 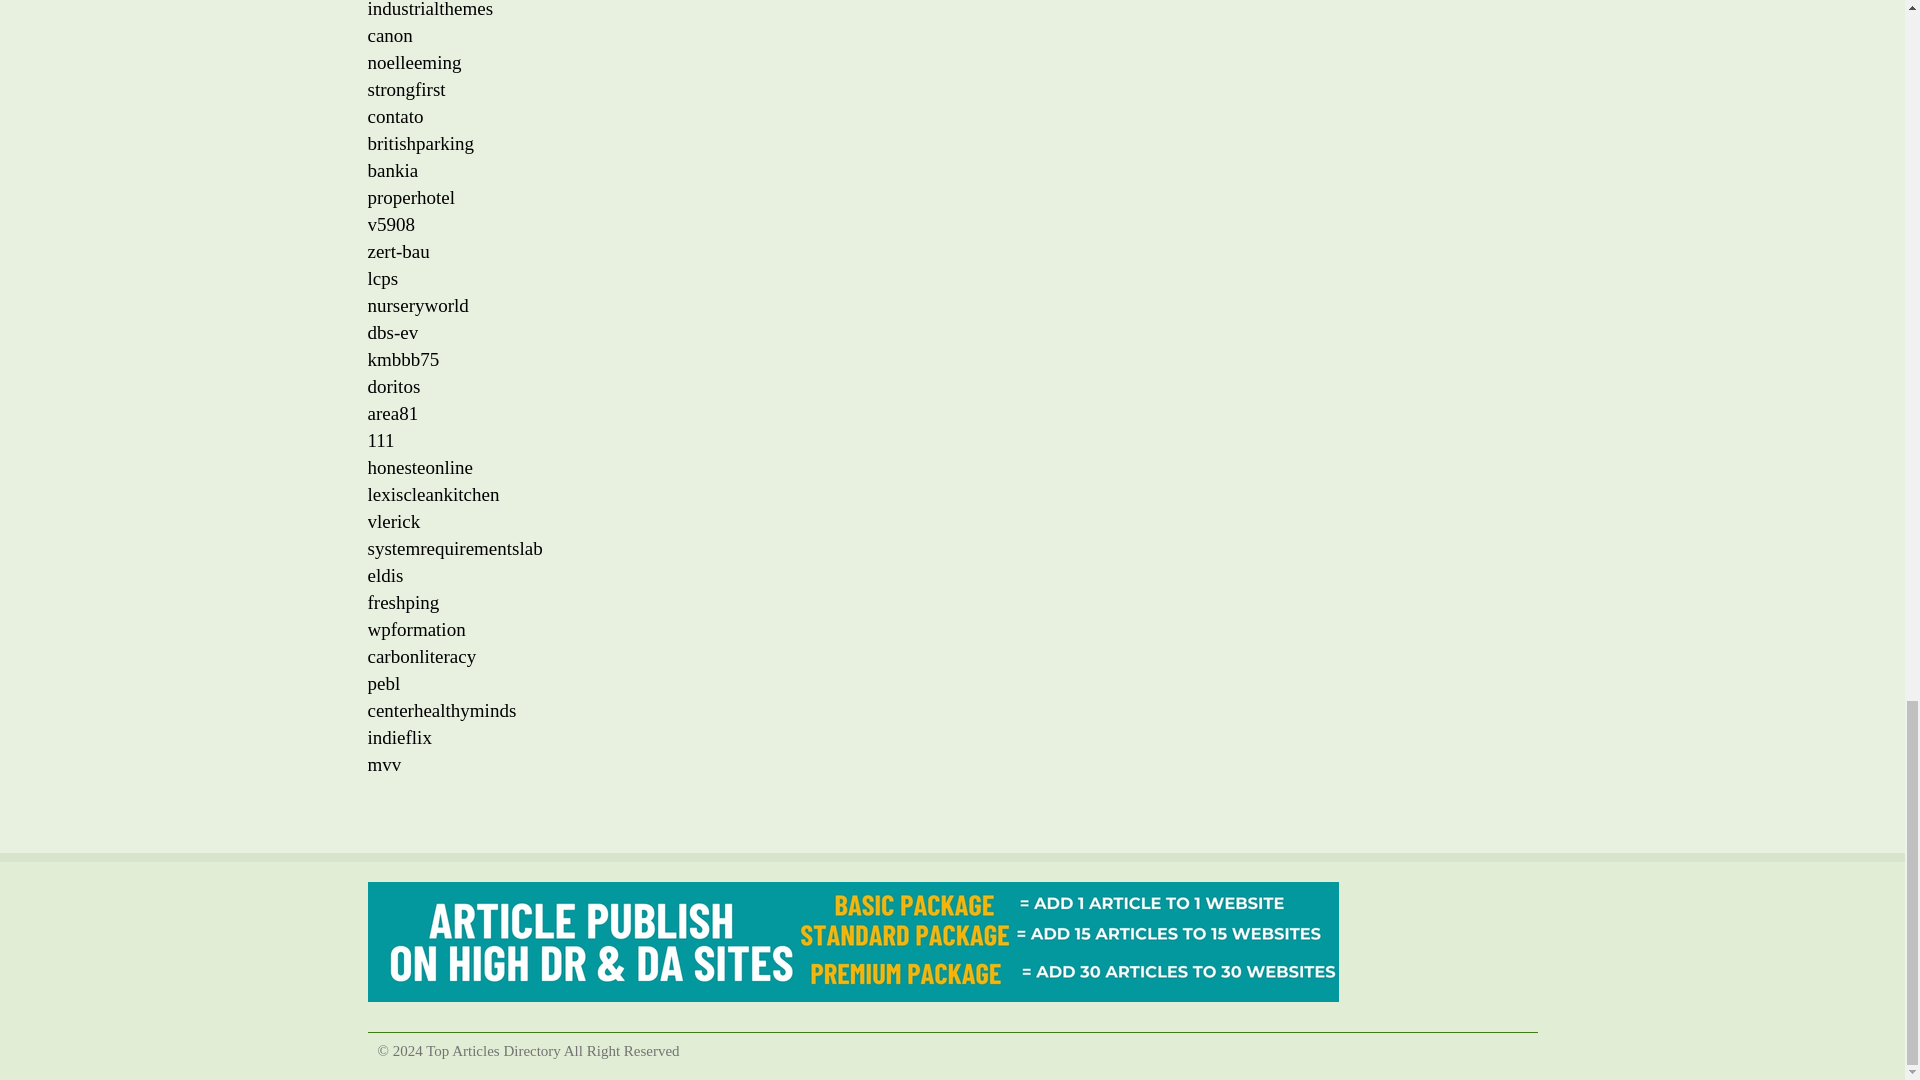 What do you see at coordinates (421, 143) in the screenshot?
I see `britishparking` at bounding box center [421, 143].